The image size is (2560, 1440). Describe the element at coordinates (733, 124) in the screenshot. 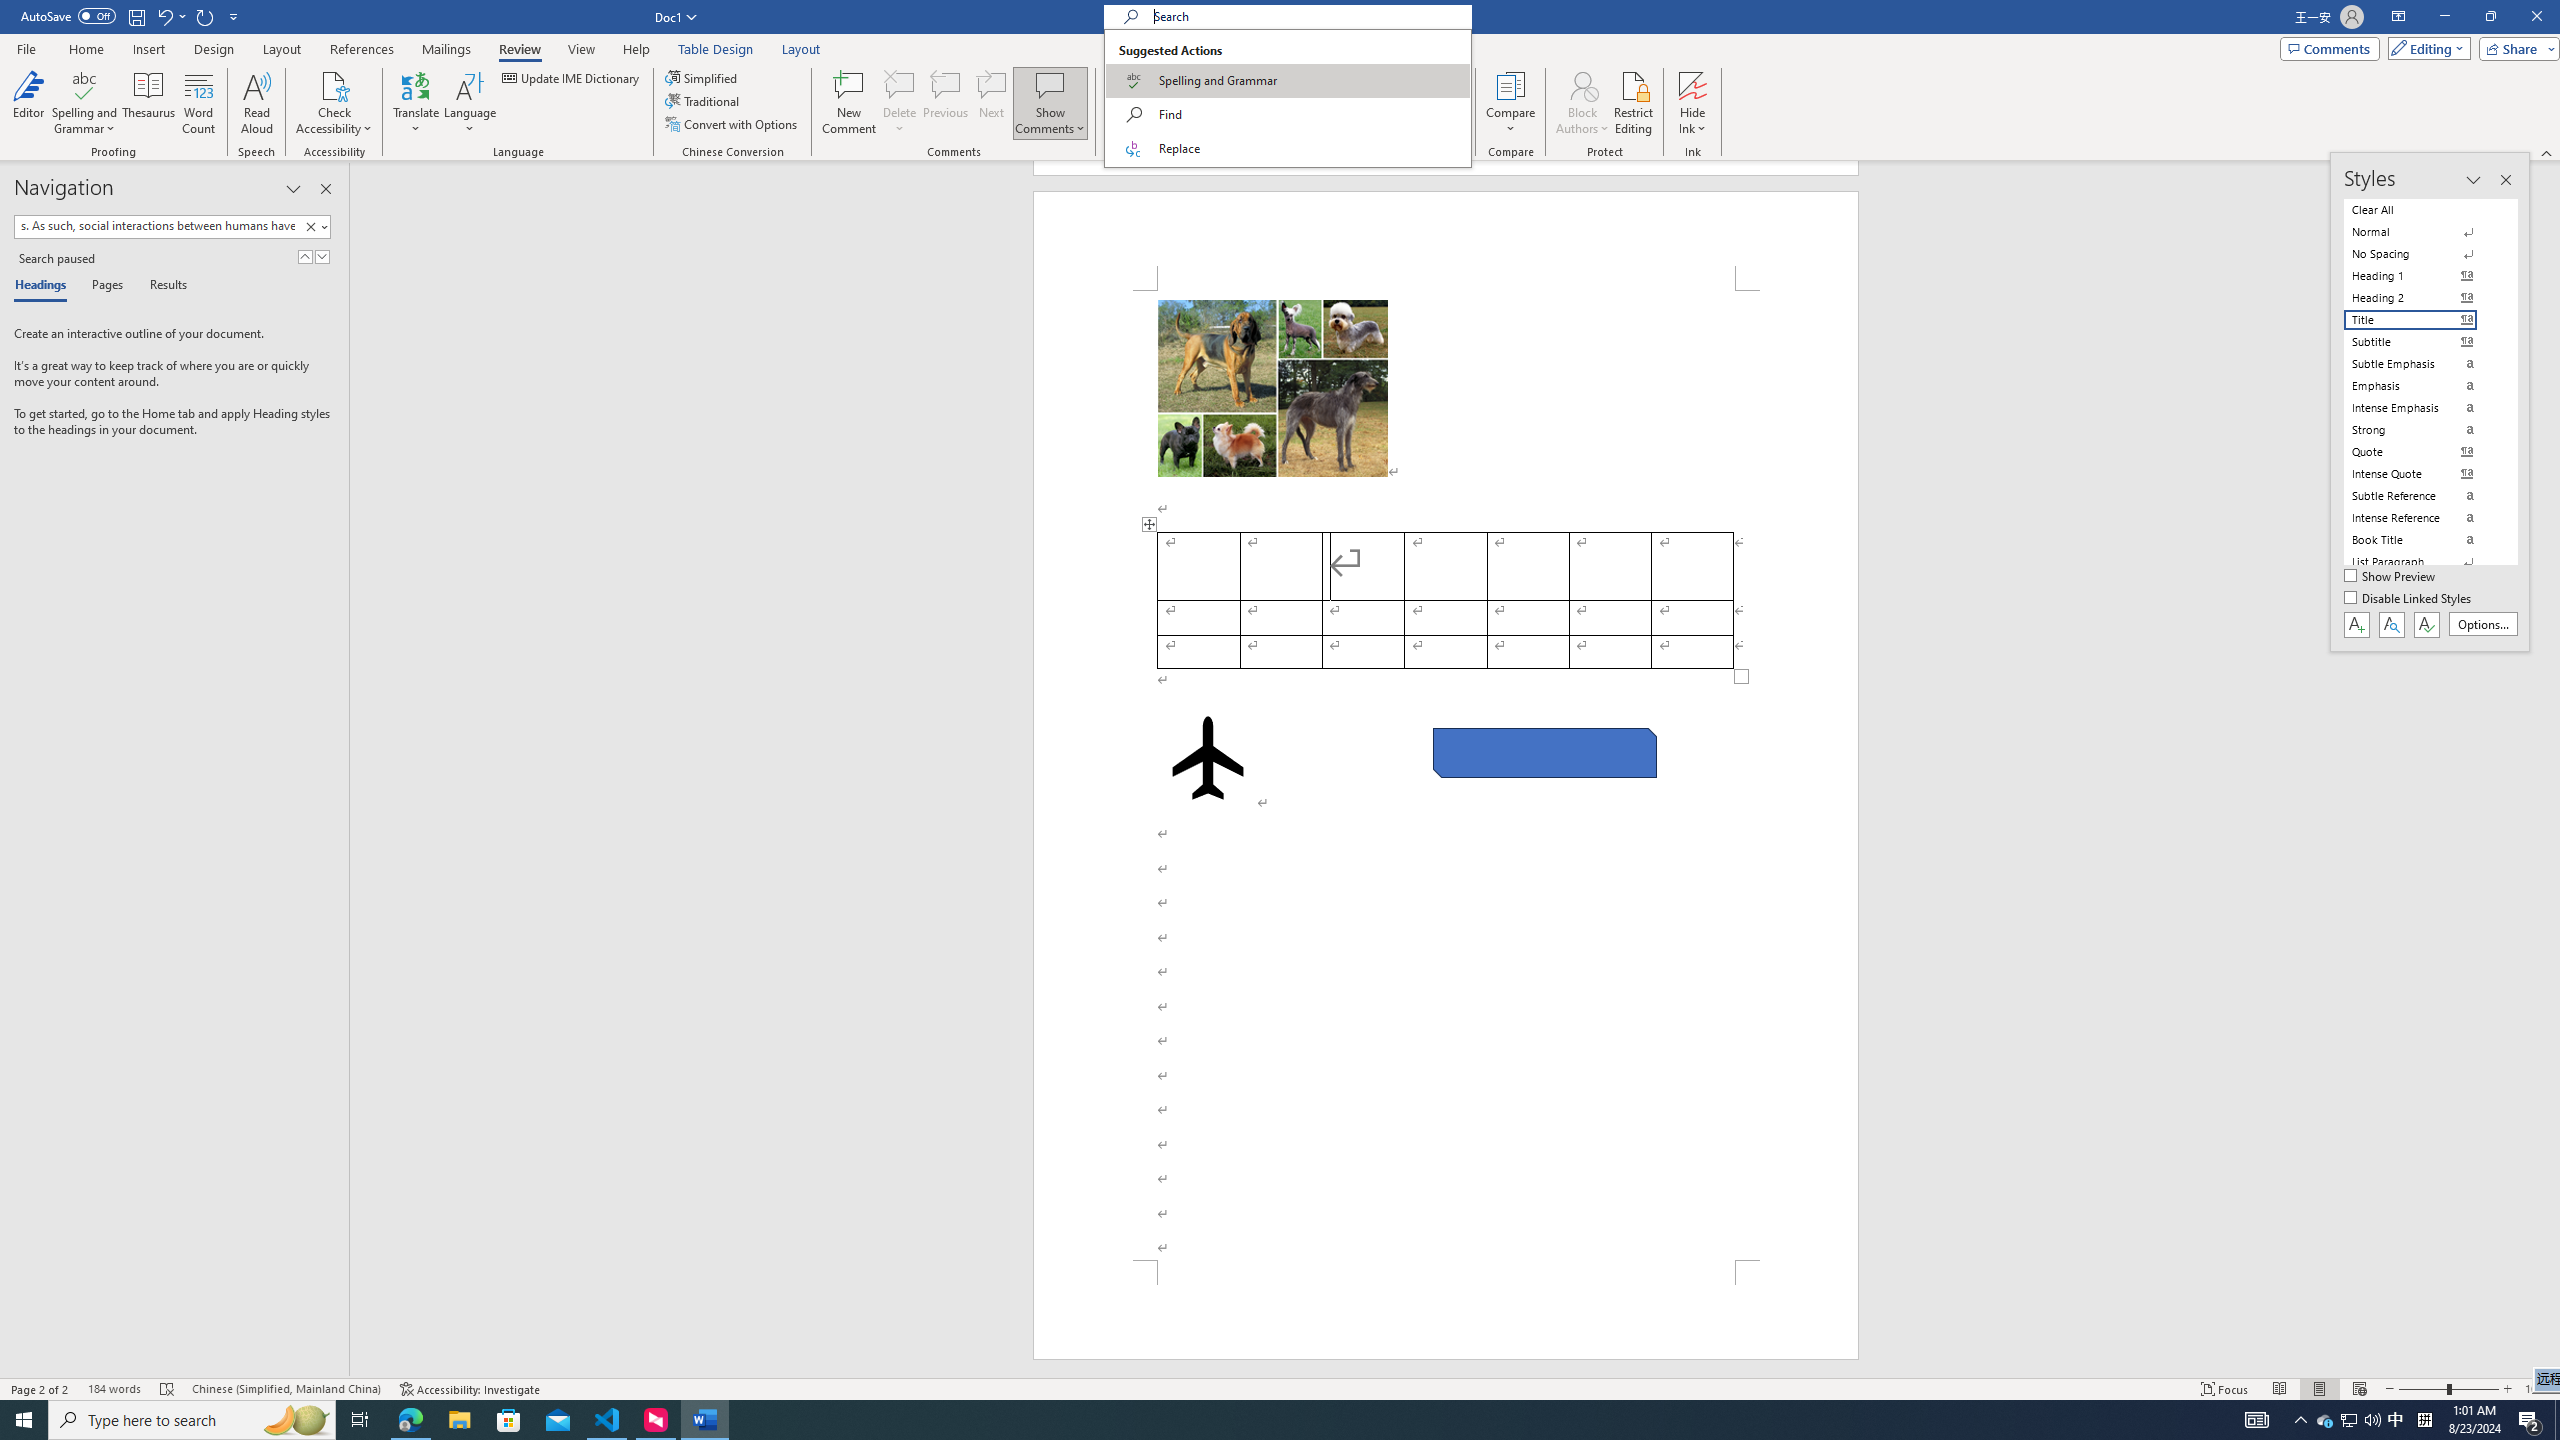

I see `Convert with Options...` at that location.